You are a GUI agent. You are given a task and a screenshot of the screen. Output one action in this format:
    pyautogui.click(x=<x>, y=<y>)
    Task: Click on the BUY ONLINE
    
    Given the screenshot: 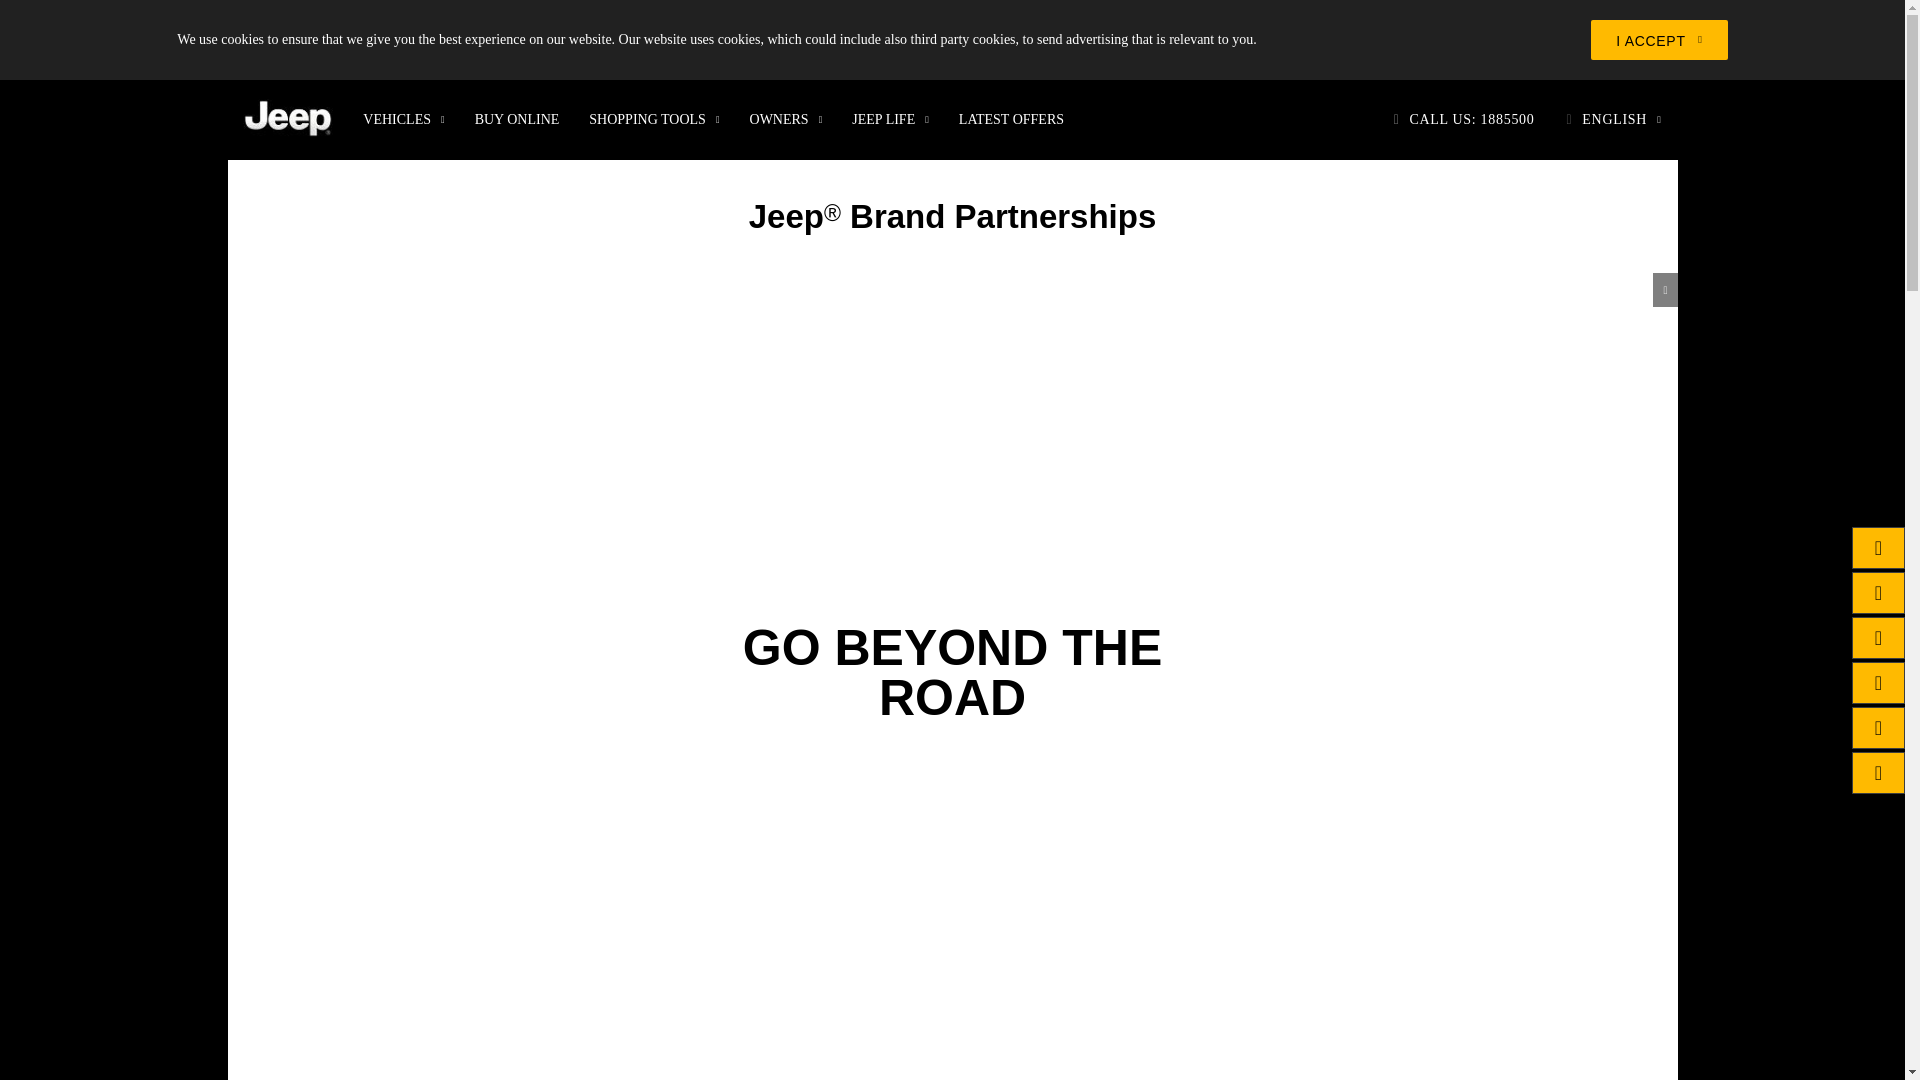 What is the action you would take?
    pyautogui.click(x=517, y=119)
    